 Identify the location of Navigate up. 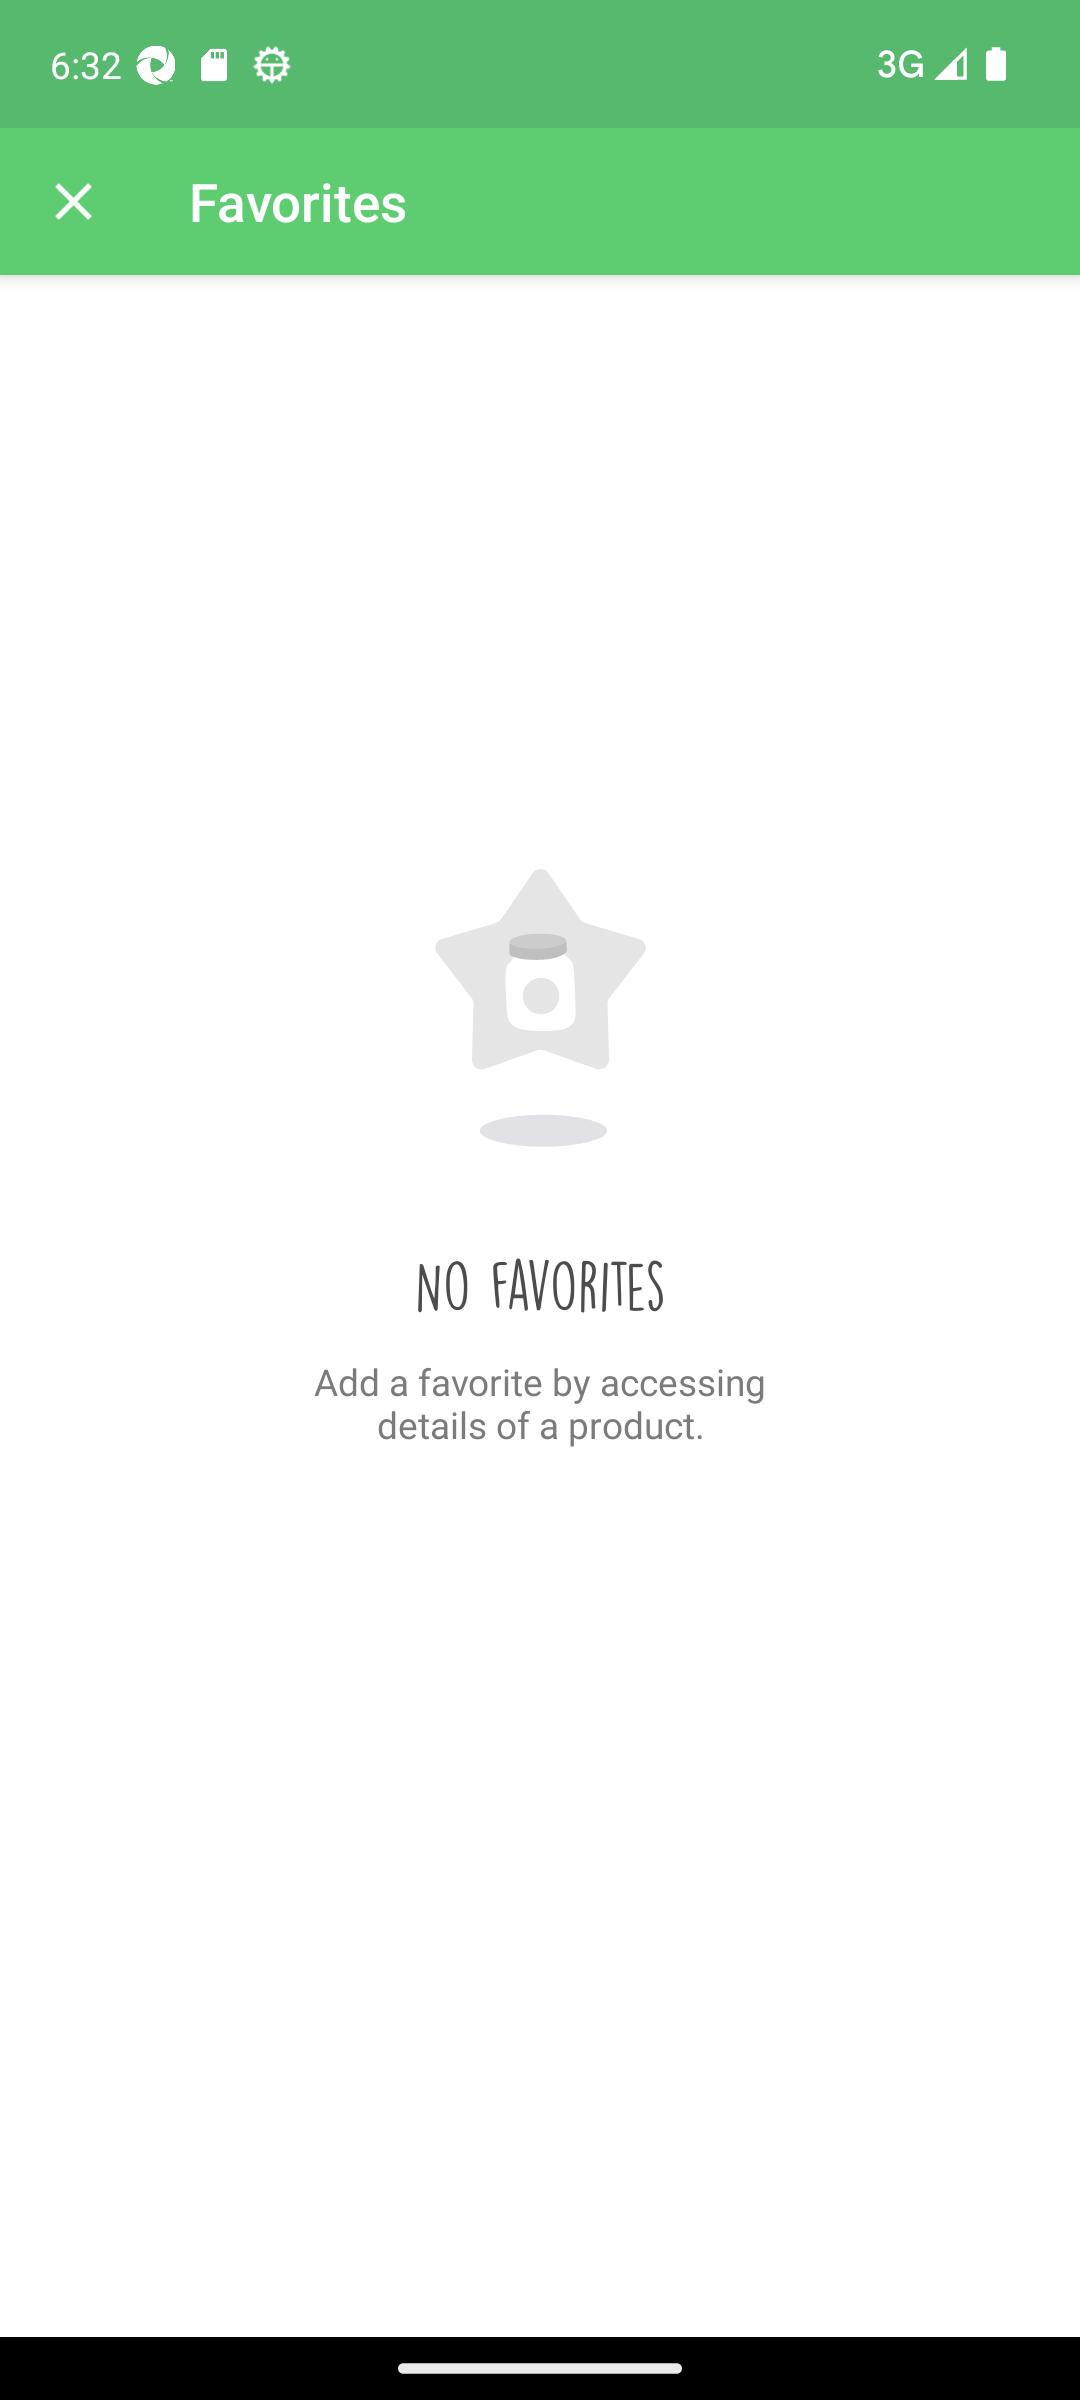
(73, 202).